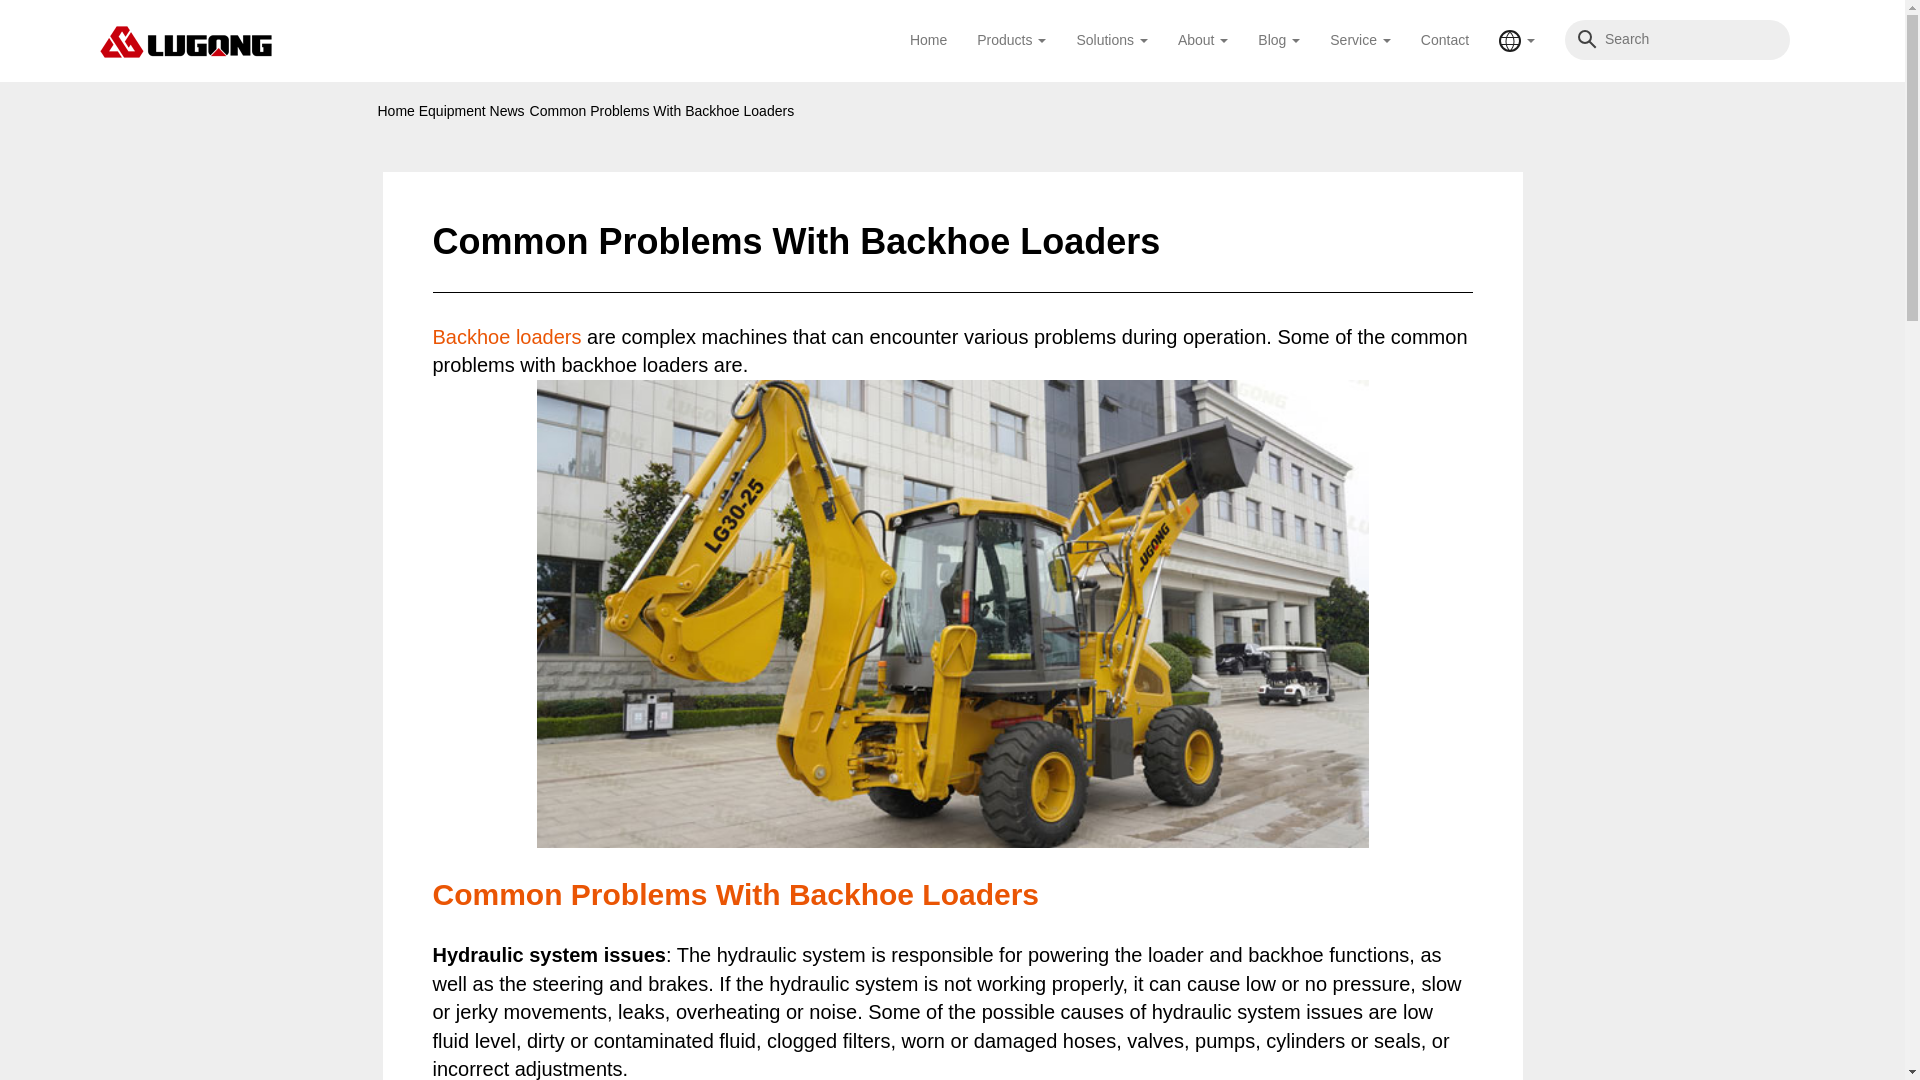 Image resolution: width=1920 pixels, height=1080 pixels. What do you see at coordinates (1011, 40) in the screenshot?
I see `Products` at bounding box center [1011, 40].